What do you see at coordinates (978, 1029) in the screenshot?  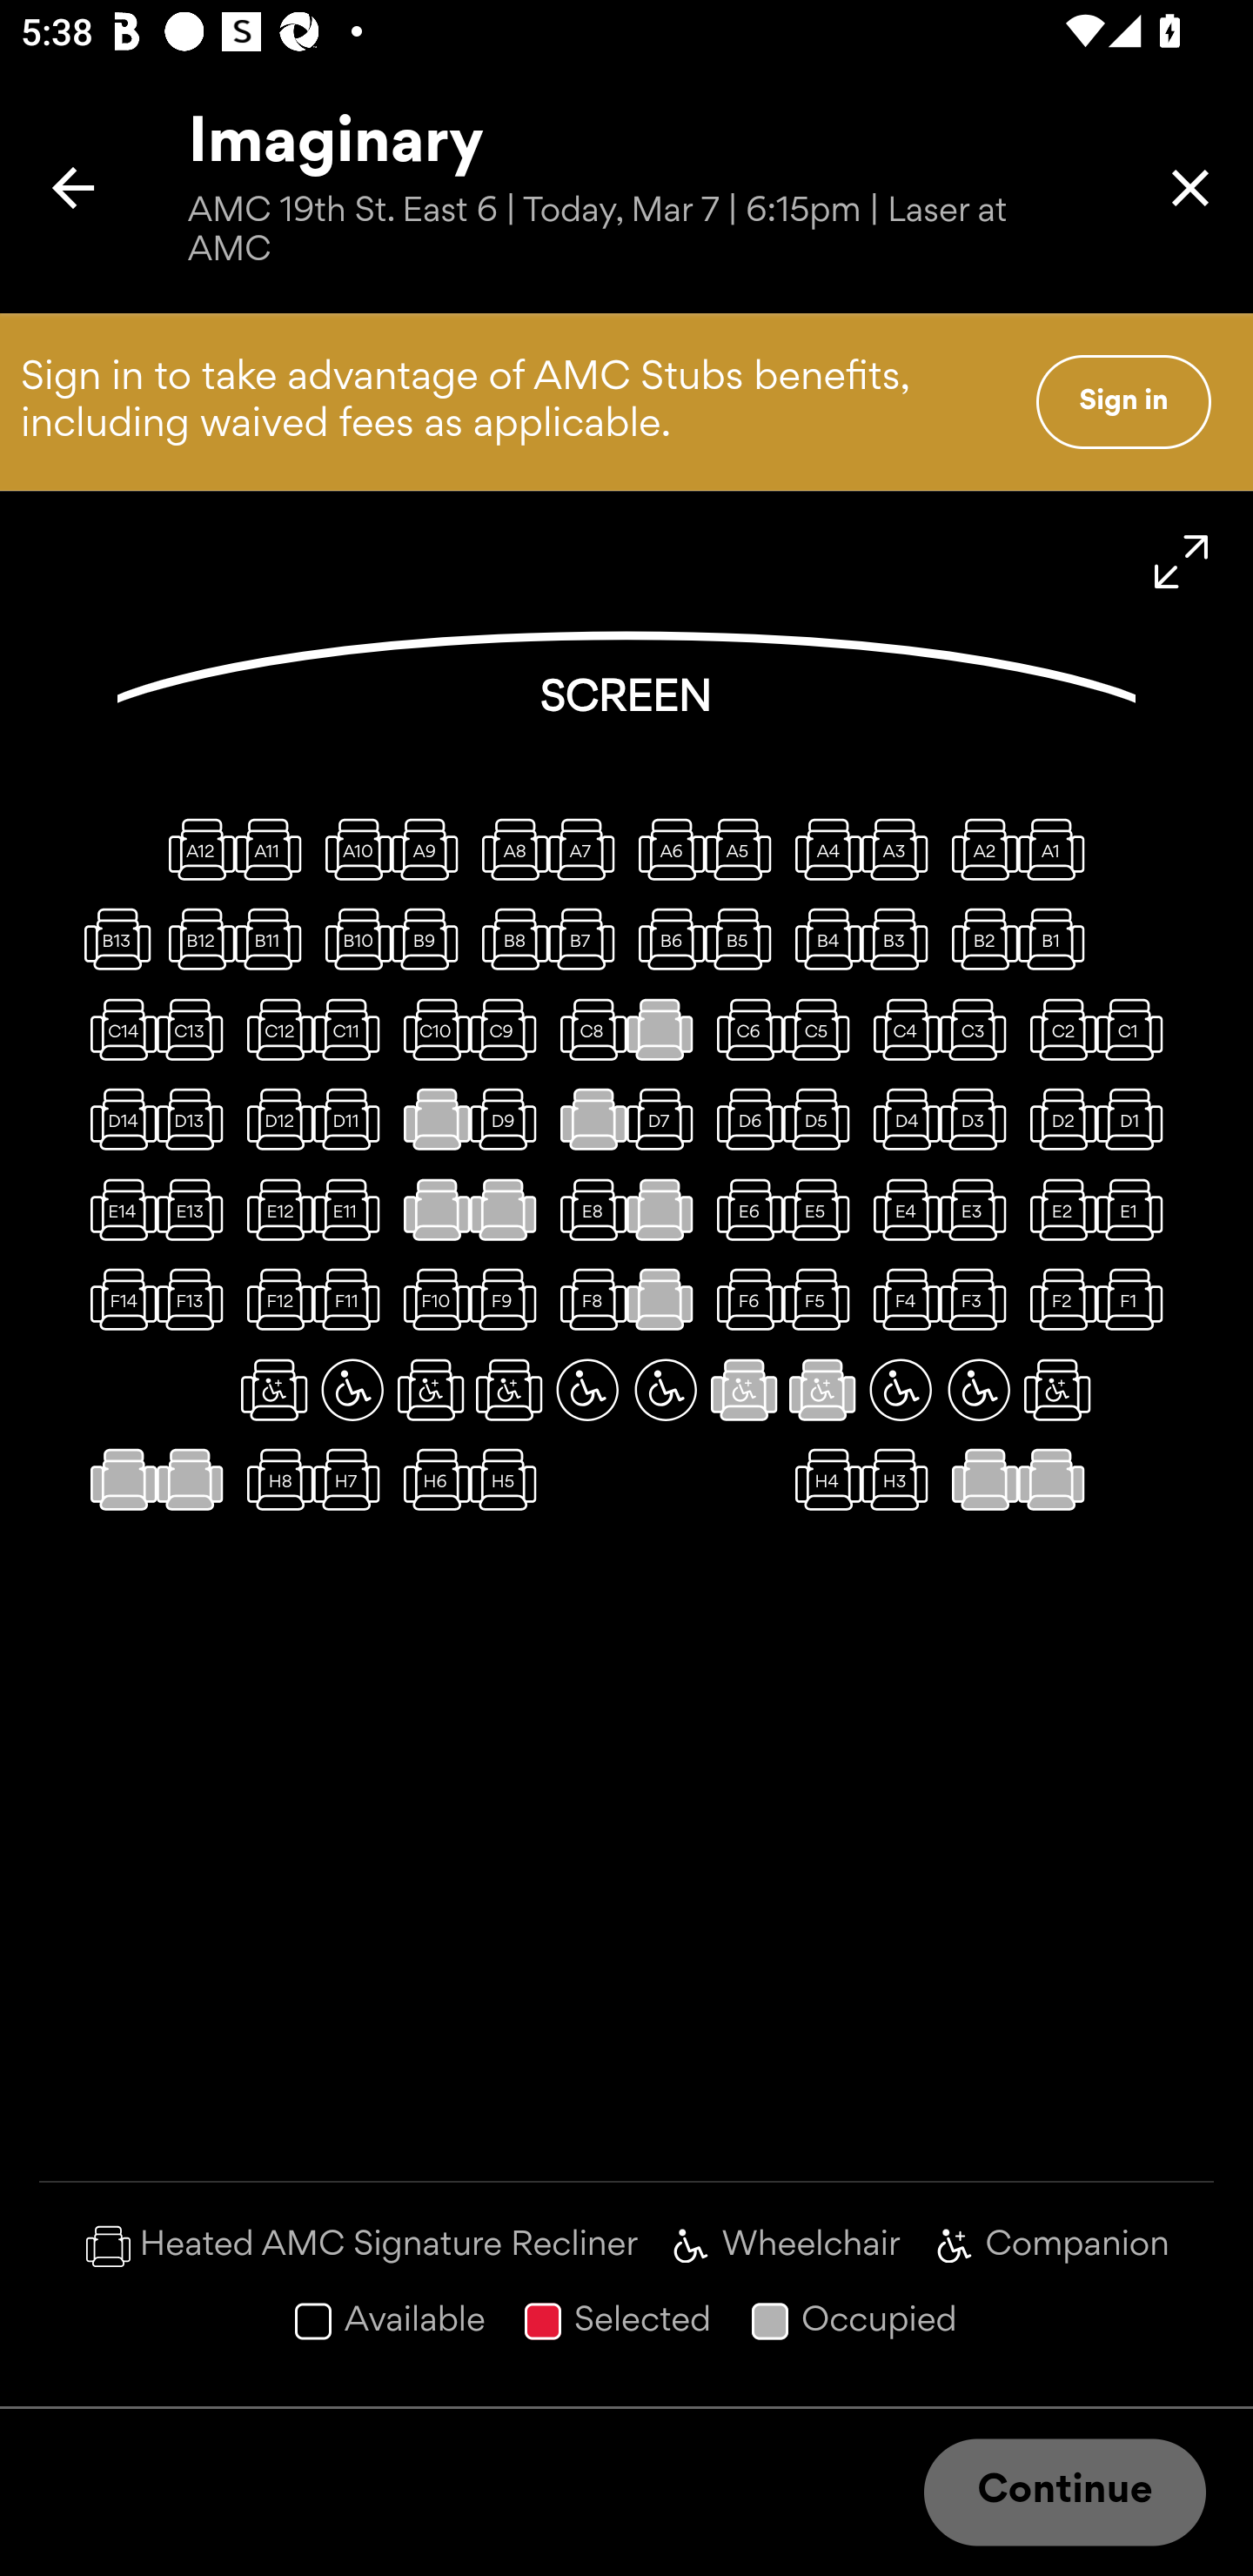 I see `C3, Regular seat, available` at bounding box center [978, 1029].